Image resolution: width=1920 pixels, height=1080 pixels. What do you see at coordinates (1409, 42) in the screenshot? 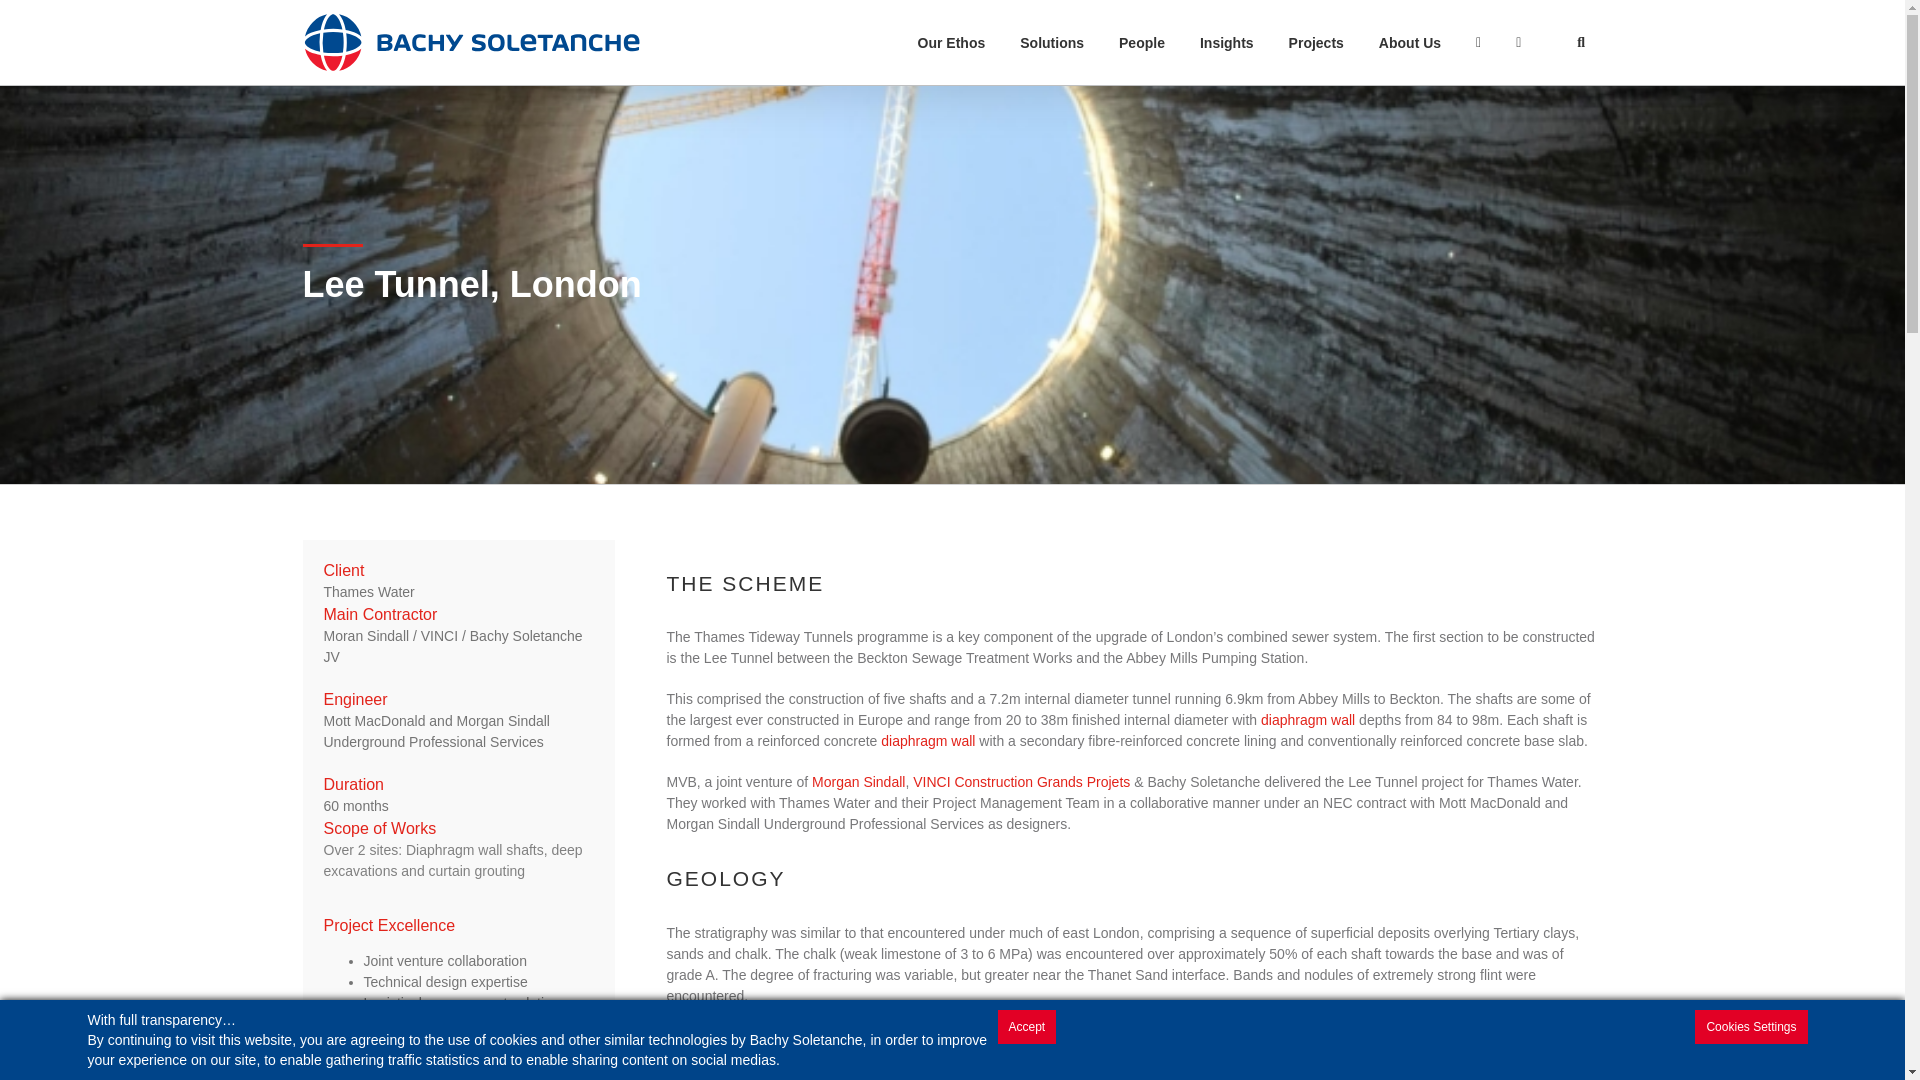
I see `About Us` at bounding box center [1409, 42].